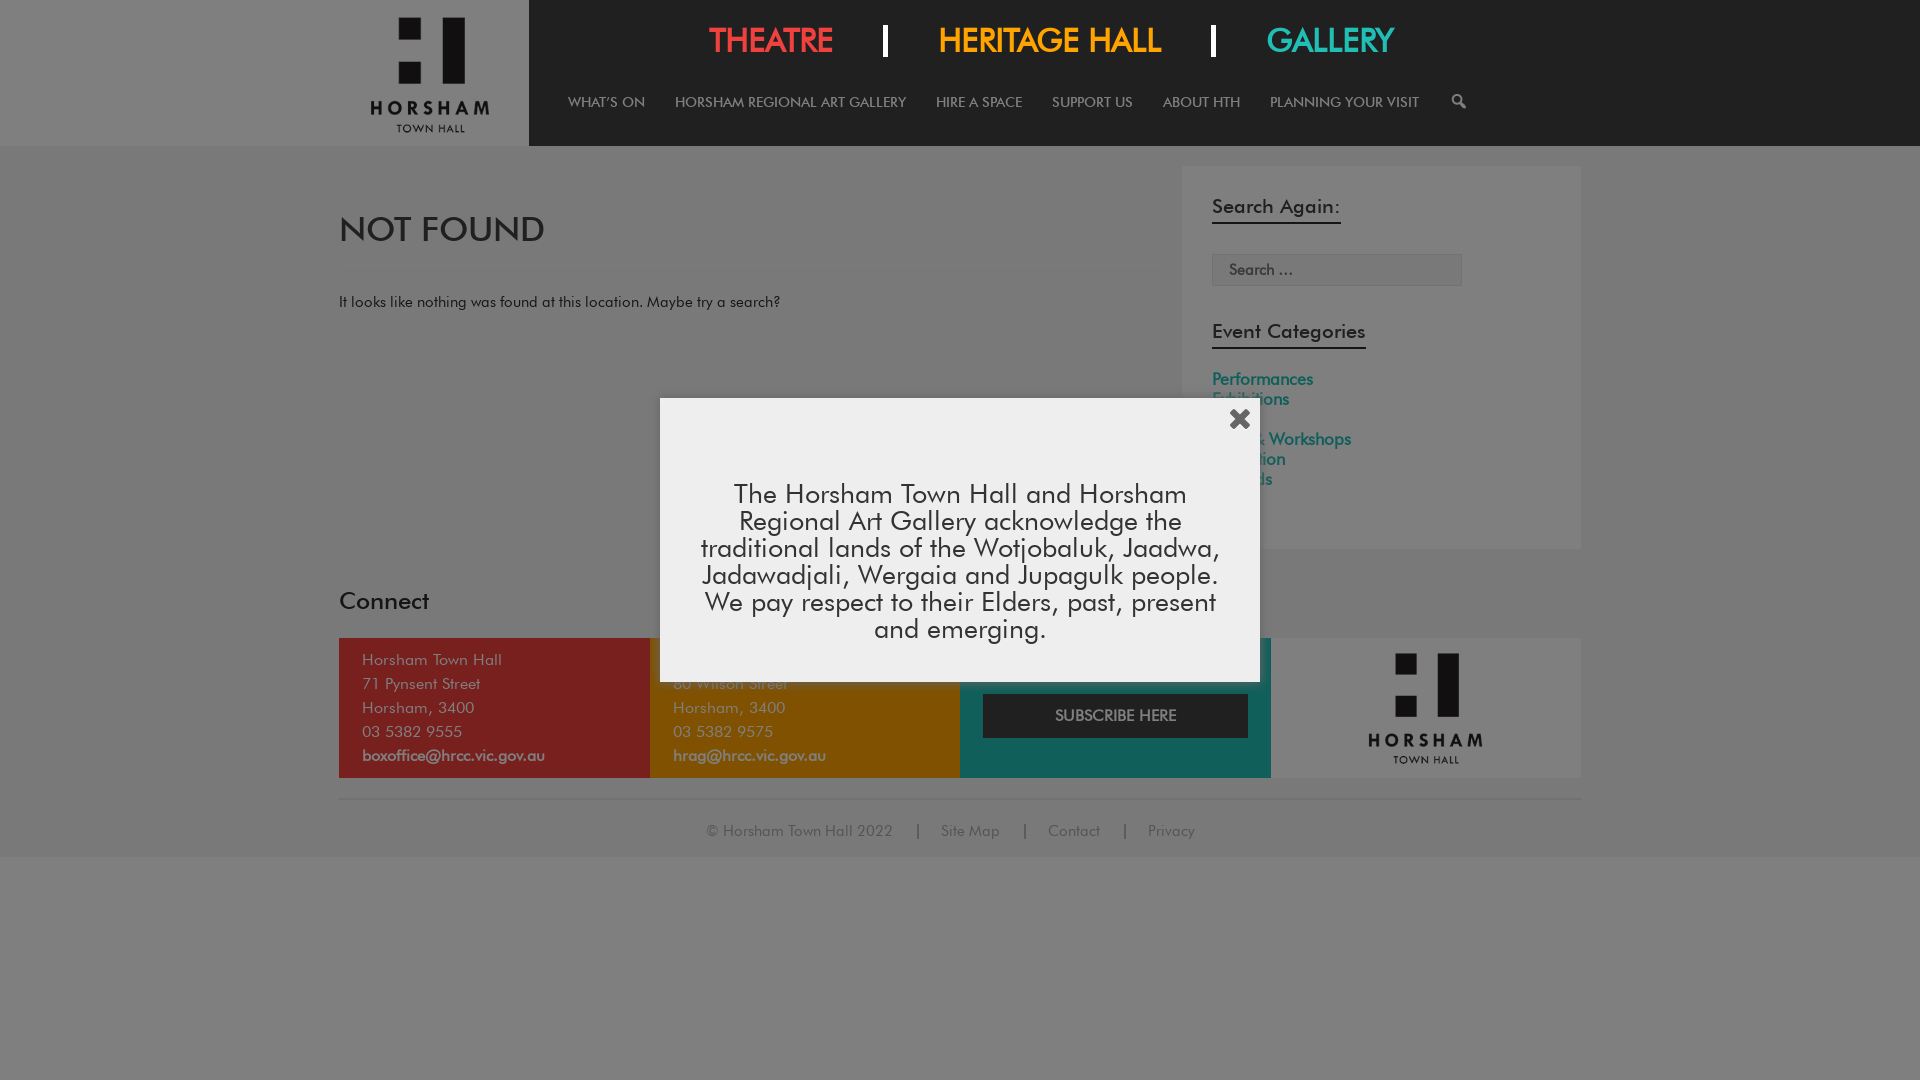  I want to click on ABOUT HTH, so click(1202, 116).